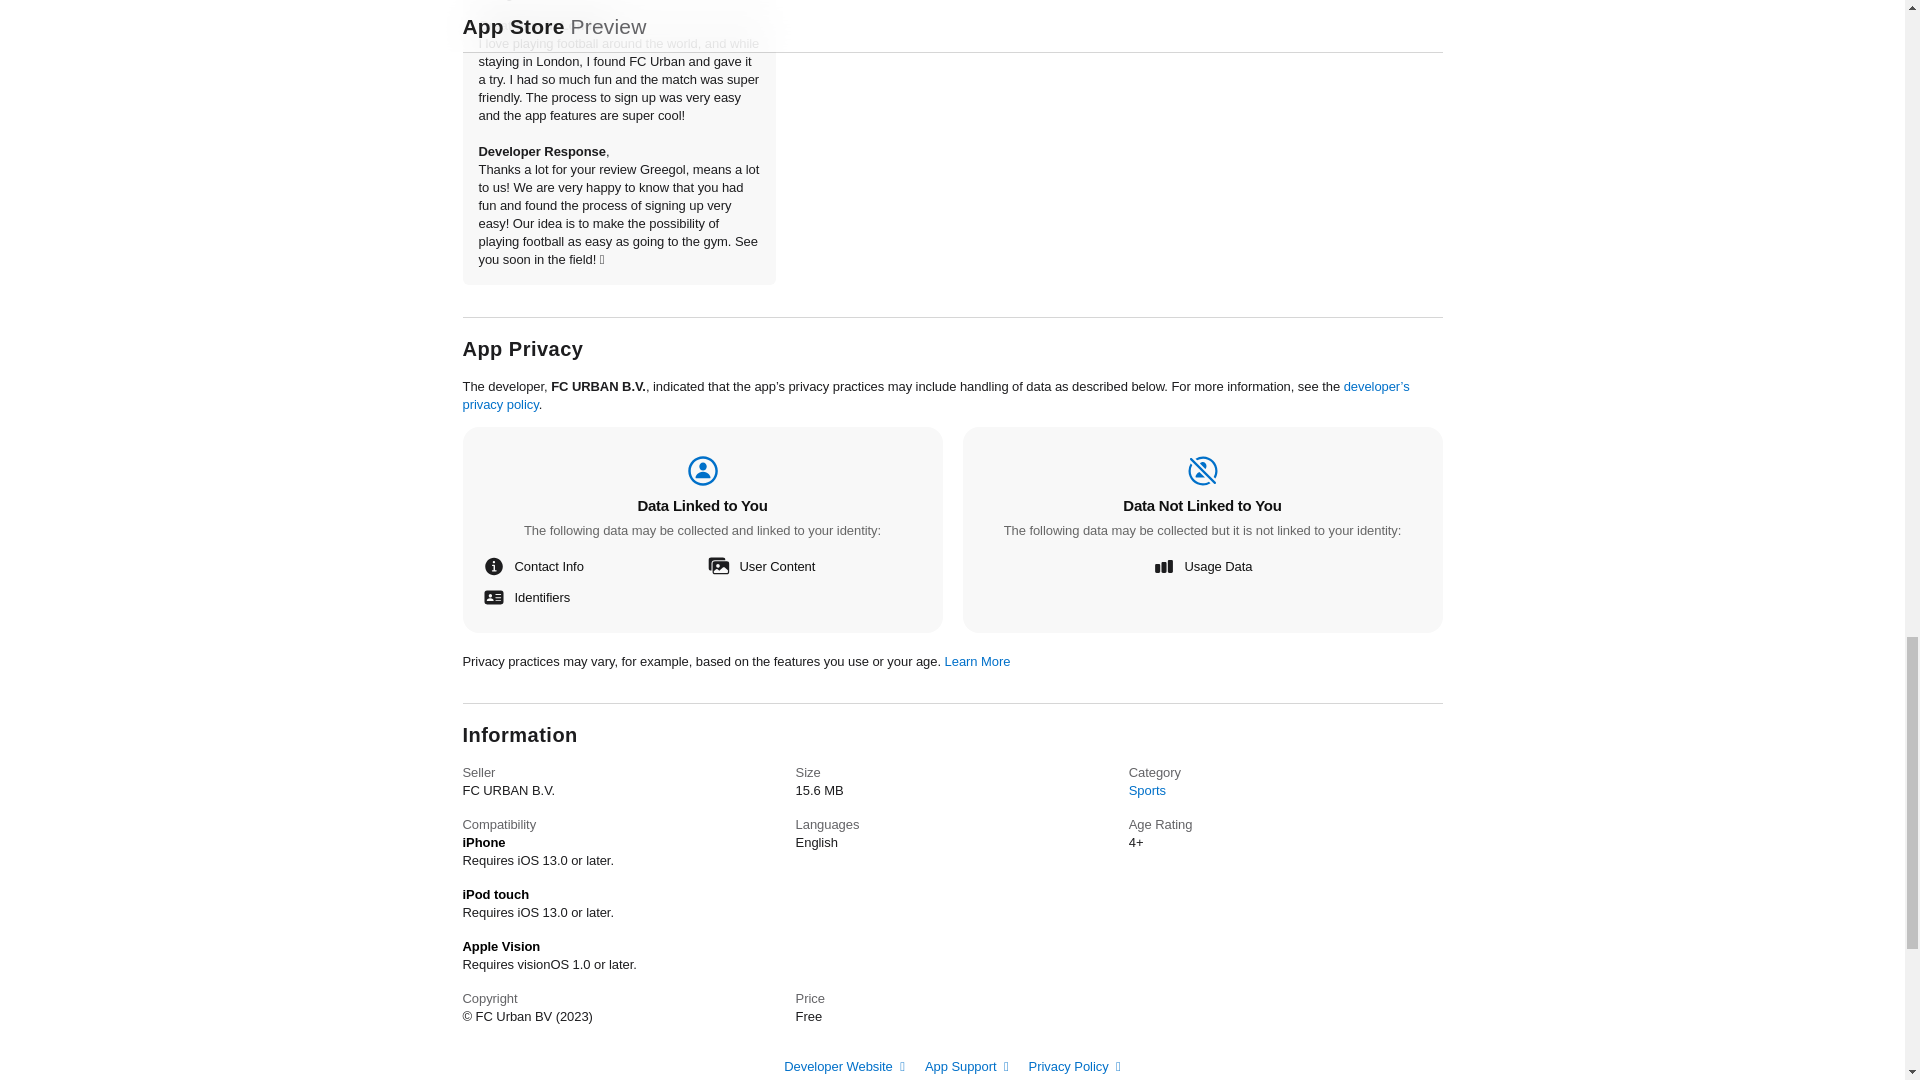 Image resolution: width=1920 pixels, height=1080 pixels. What do you see at coordinates (1075, 1066) in the screenshot?
I see `Privacy Policy` at bounding box center [1075, 1066].